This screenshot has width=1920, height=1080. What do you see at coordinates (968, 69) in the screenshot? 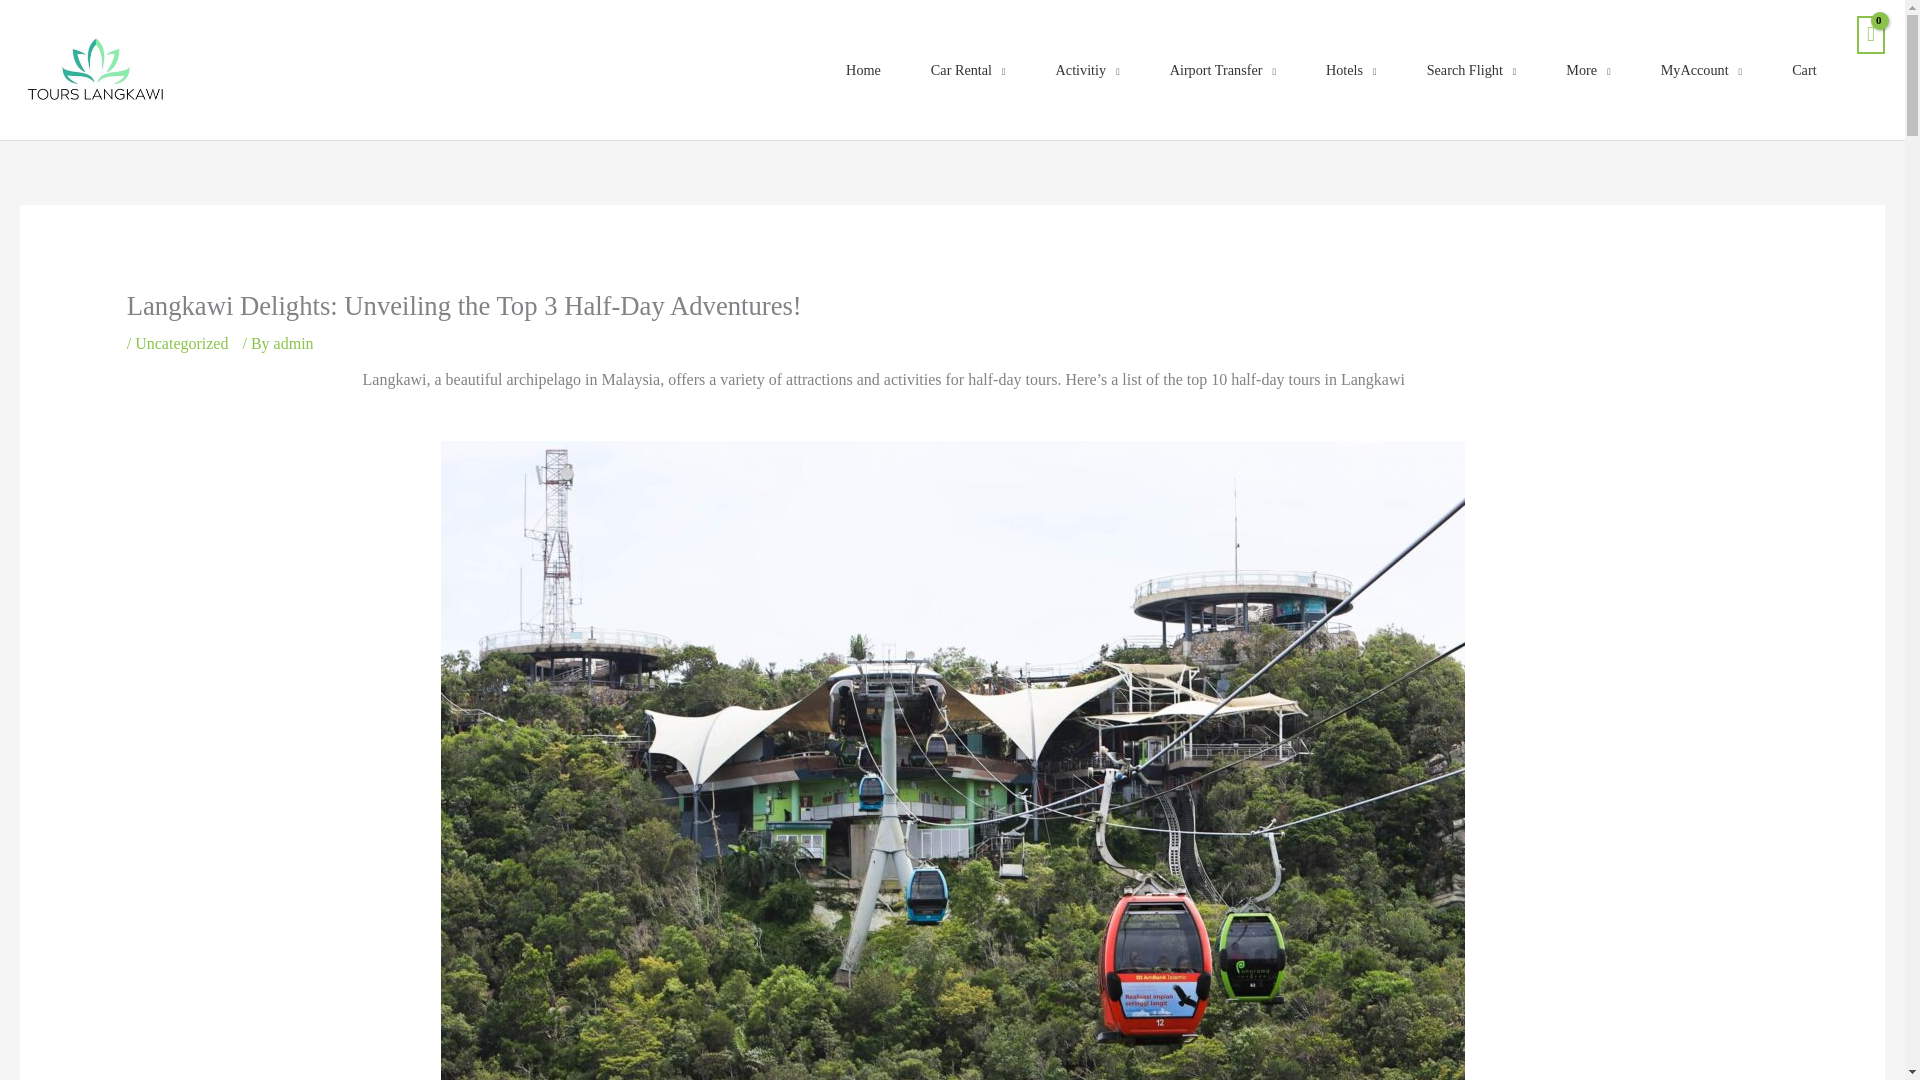
I see `Car Rental` at bounding box center [968, 69].